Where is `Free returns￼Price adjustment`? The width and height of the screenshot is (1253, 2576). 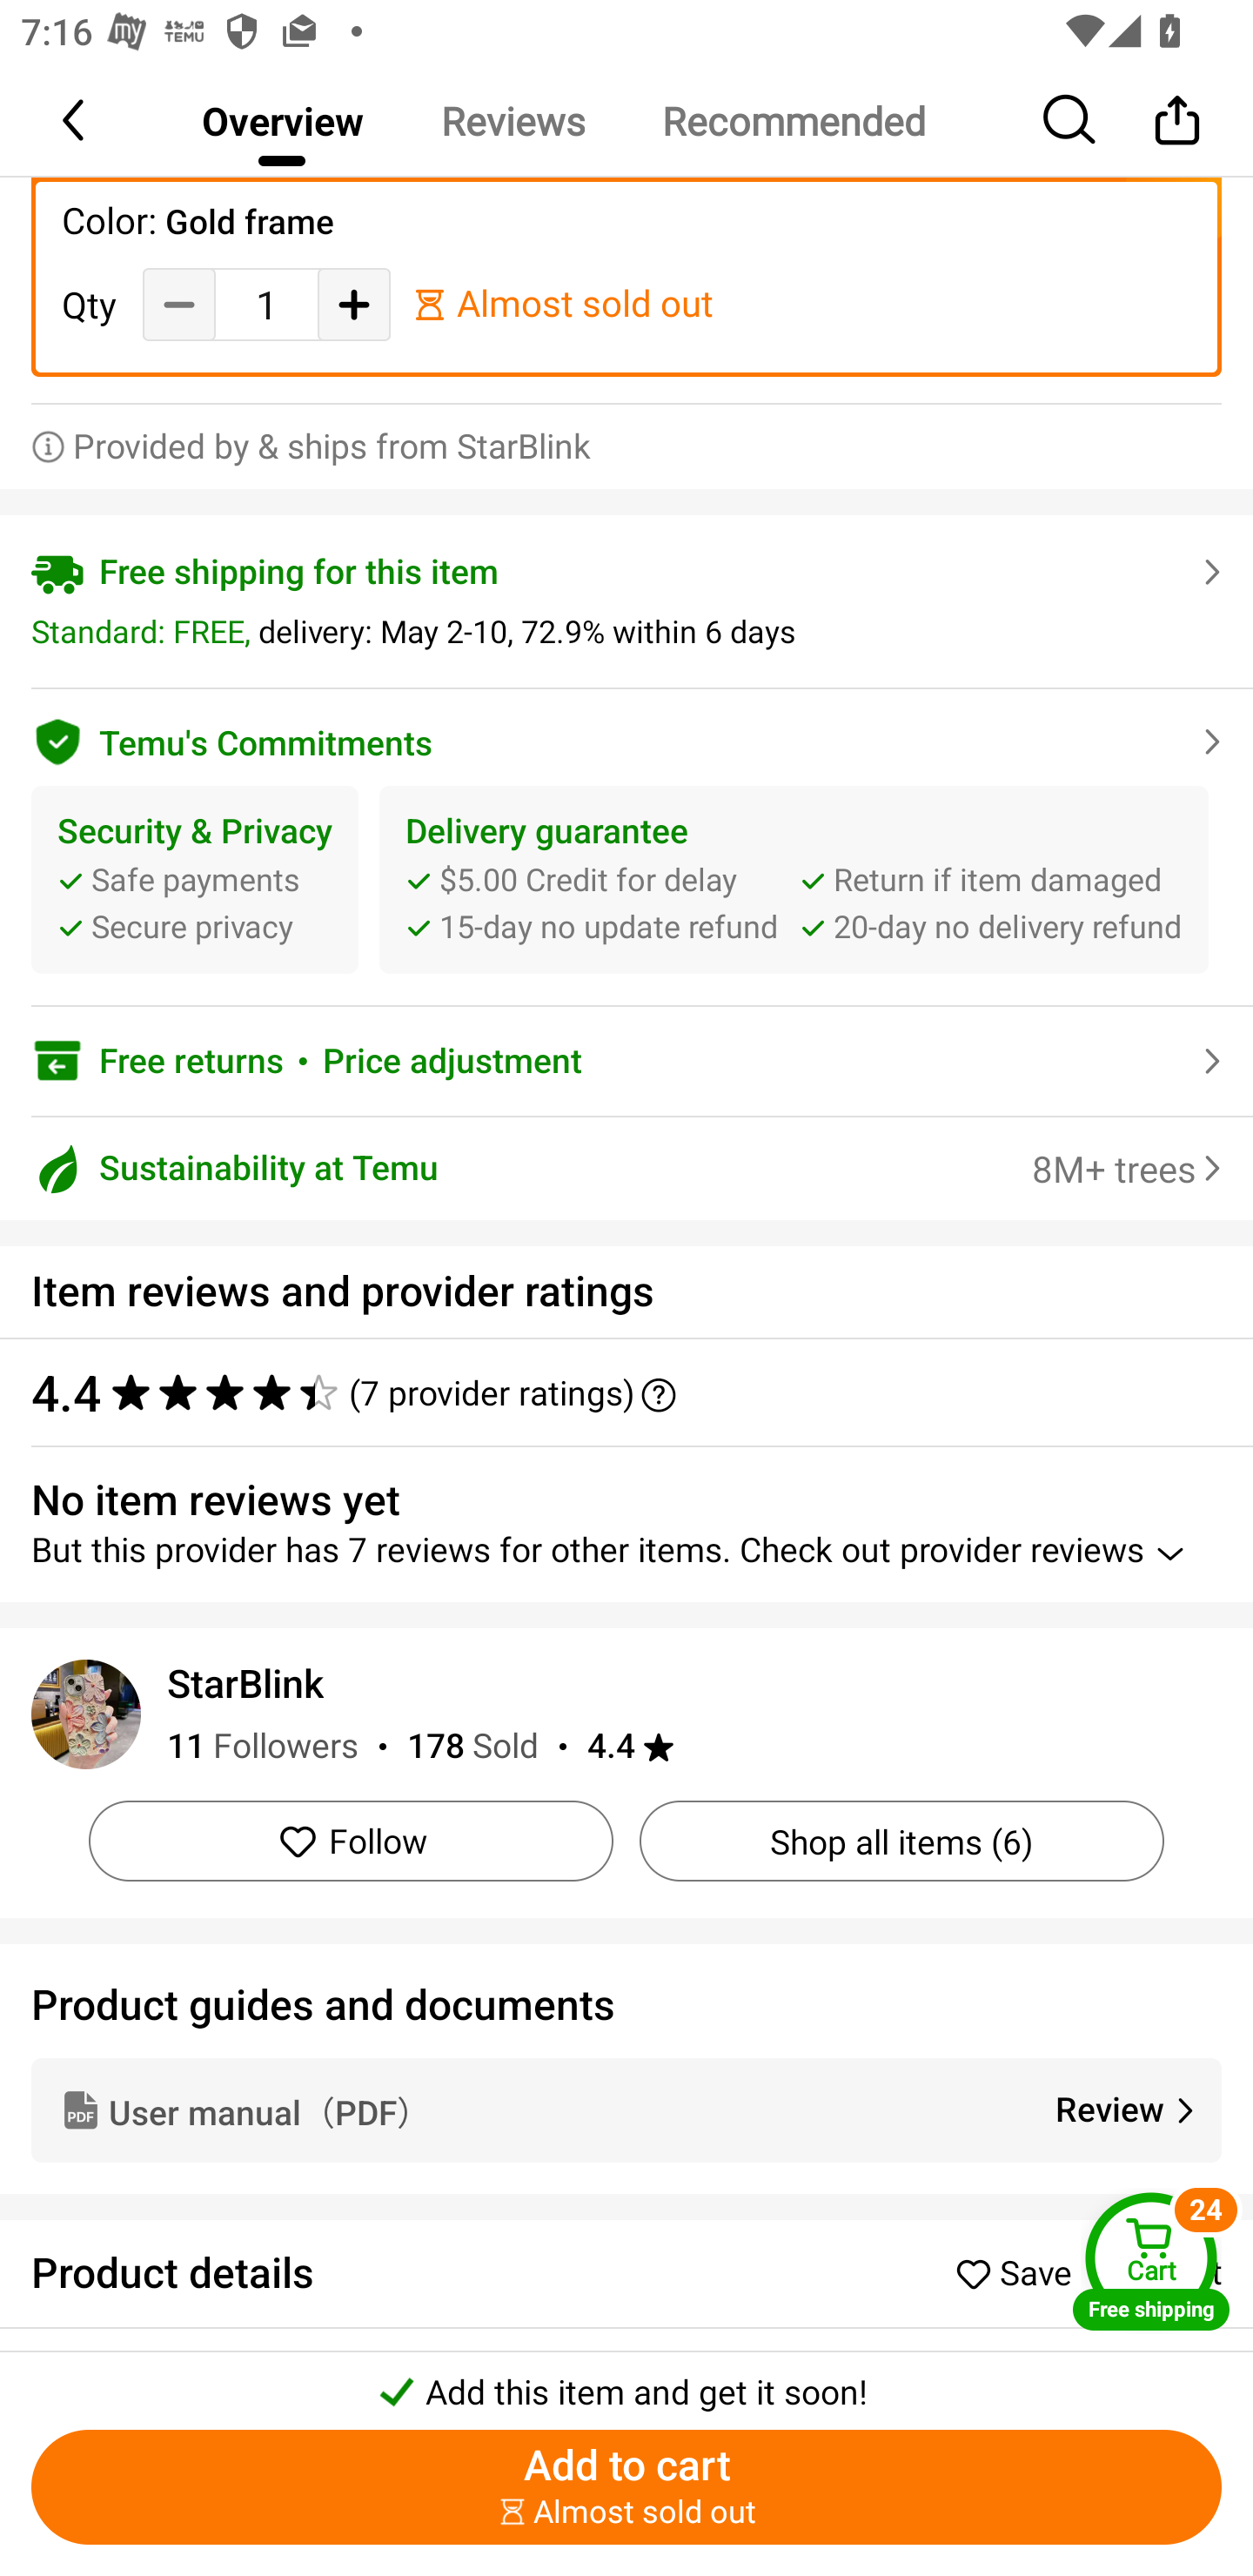
Free returns￼Price adjustment is located at coordinates (626, 1061).